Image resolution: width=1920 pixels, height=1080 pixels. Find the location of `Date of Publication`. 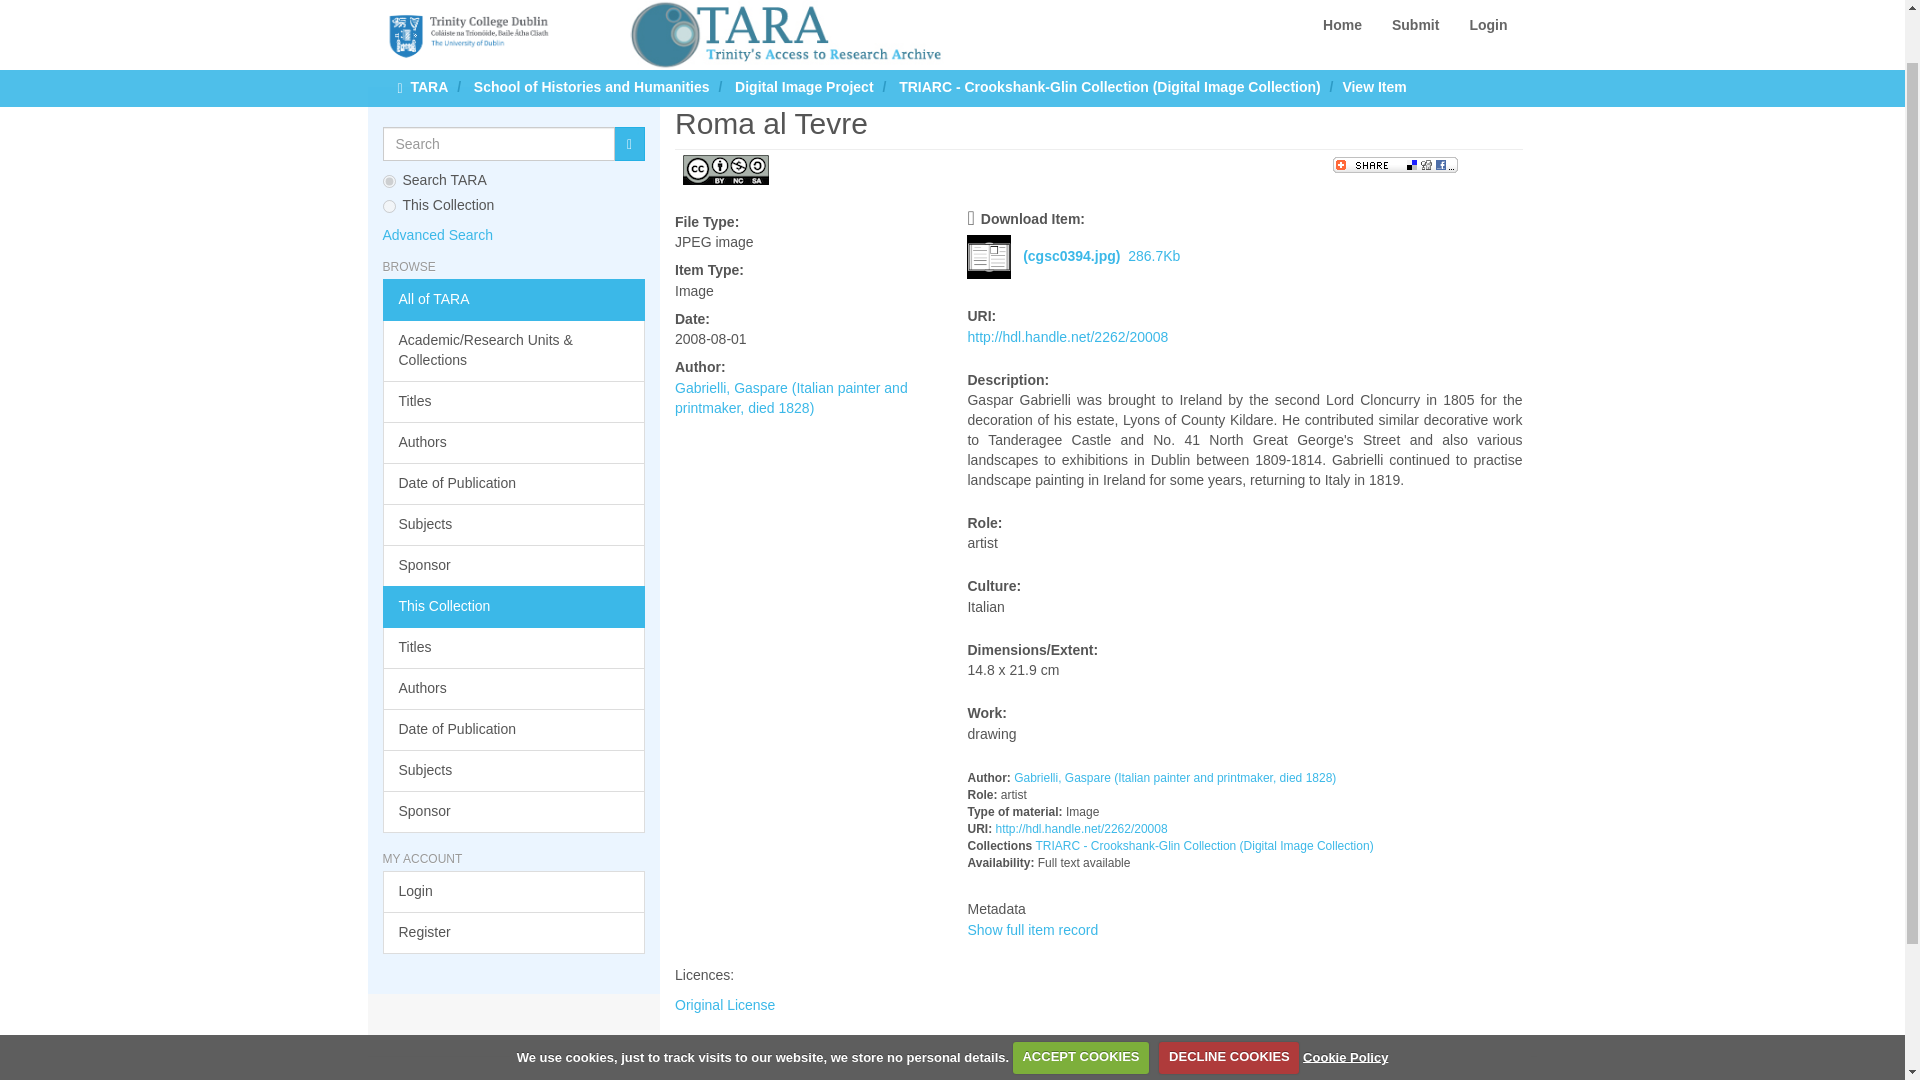

Date of Publication is located at coordinates (514, 484).